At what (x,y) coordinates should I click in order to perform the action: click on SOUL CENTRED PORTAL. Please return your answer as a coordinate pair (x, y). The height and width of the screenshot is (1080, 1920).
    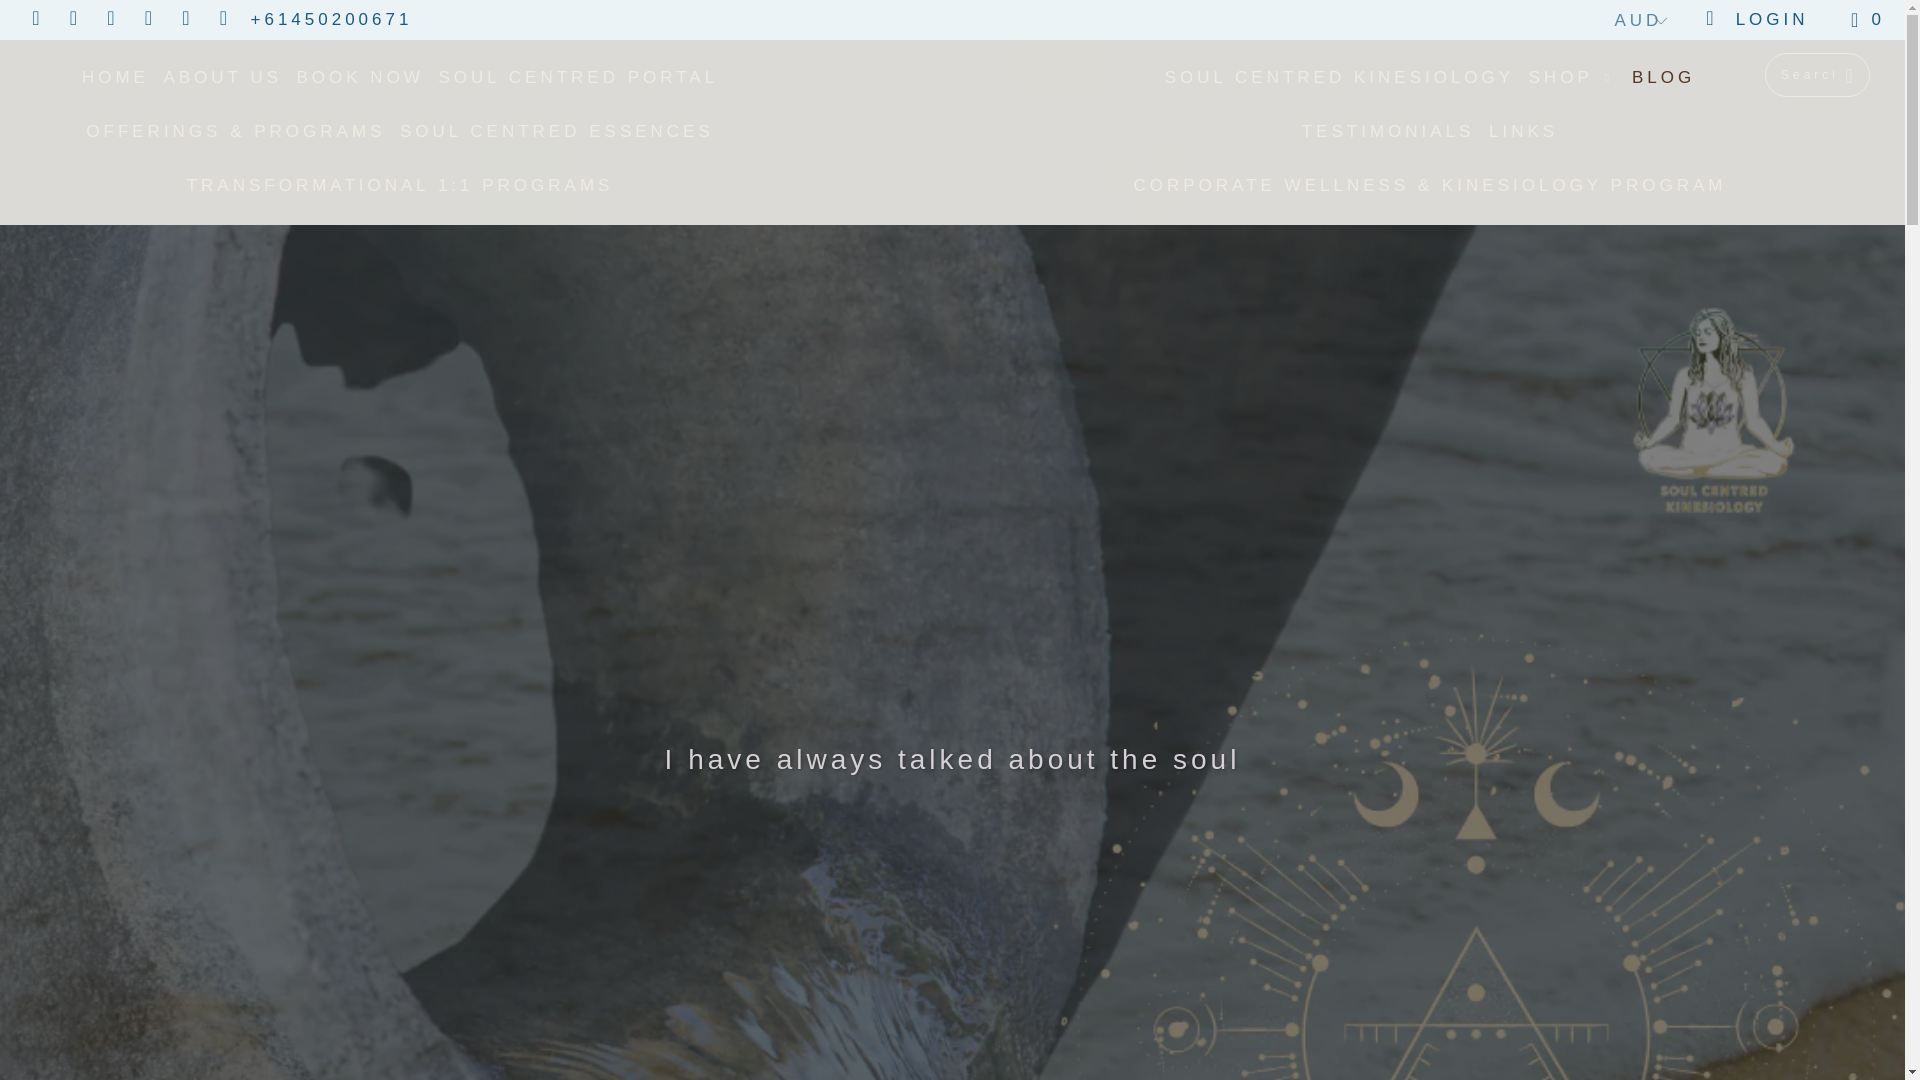
    Looking at the image, I should click on (578, 78).